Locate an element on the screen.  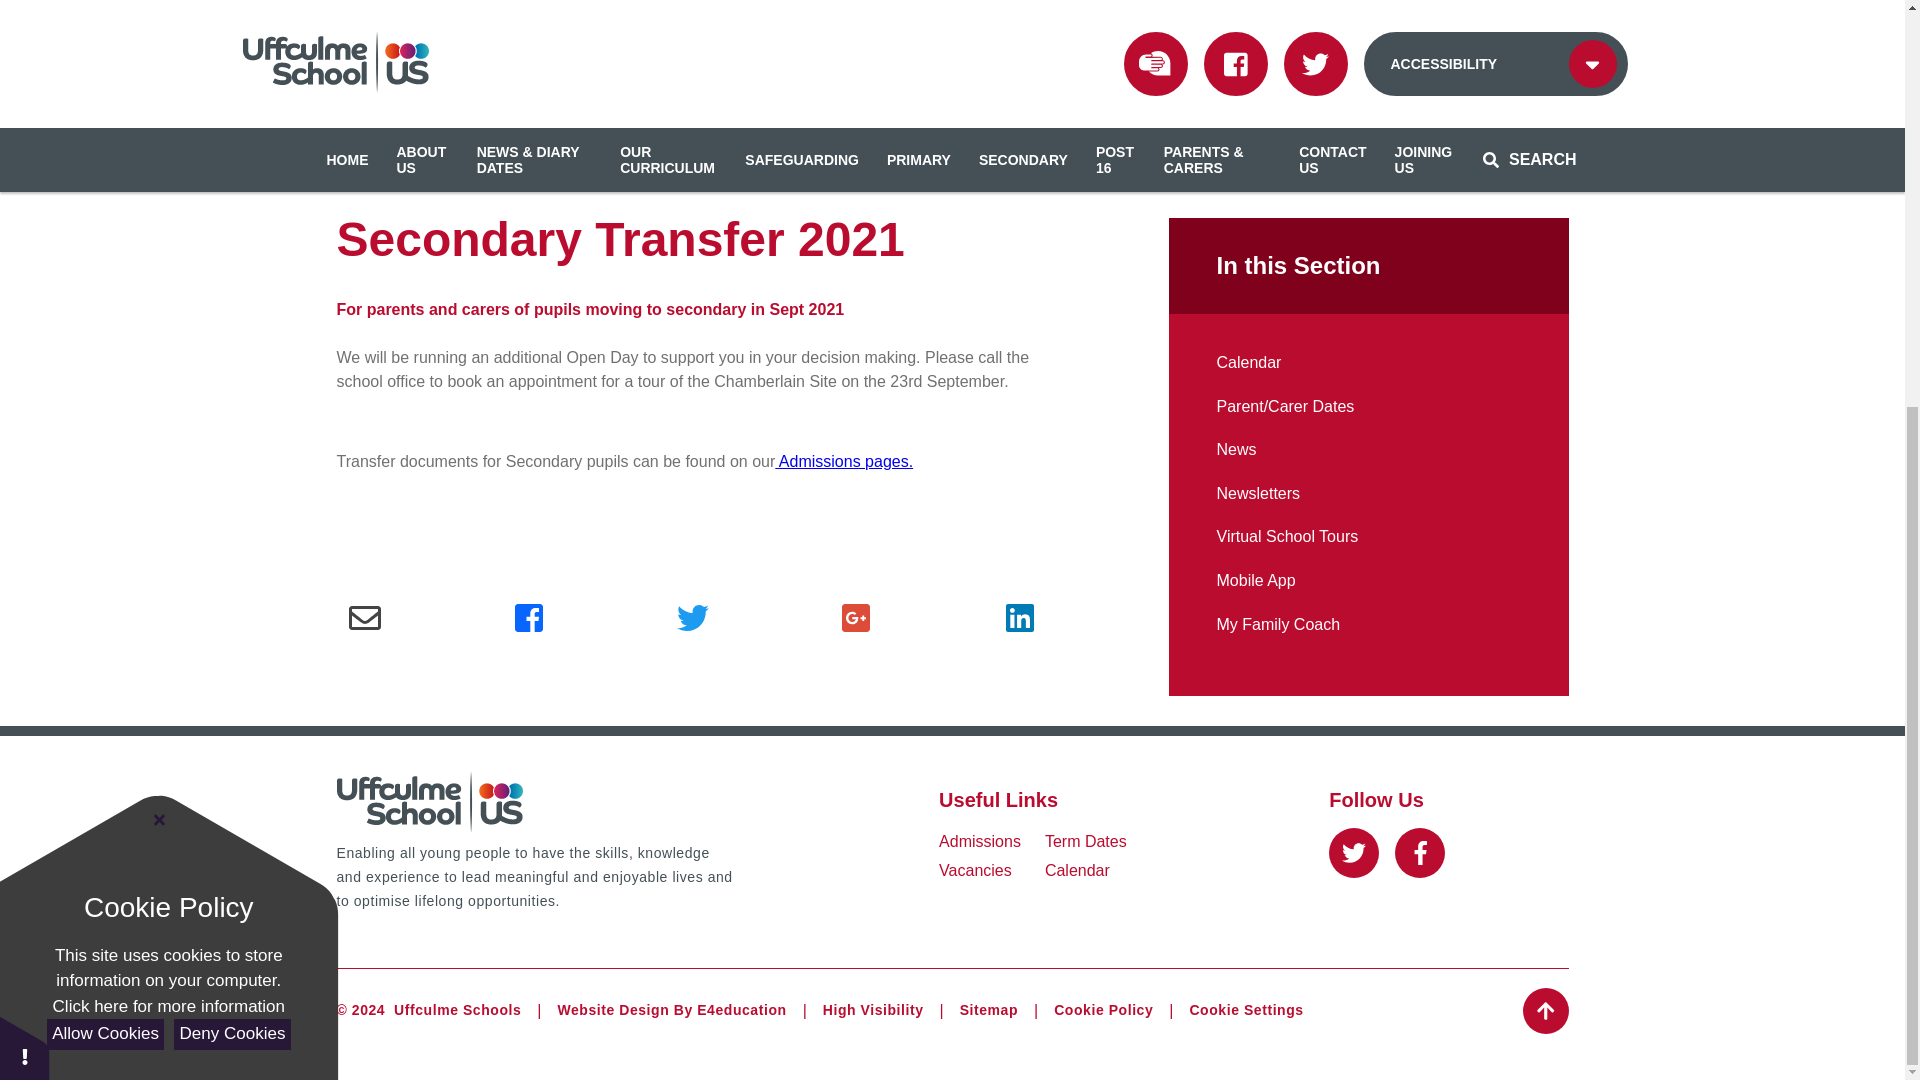
See cookie policy is located at coordinates (168, 362).